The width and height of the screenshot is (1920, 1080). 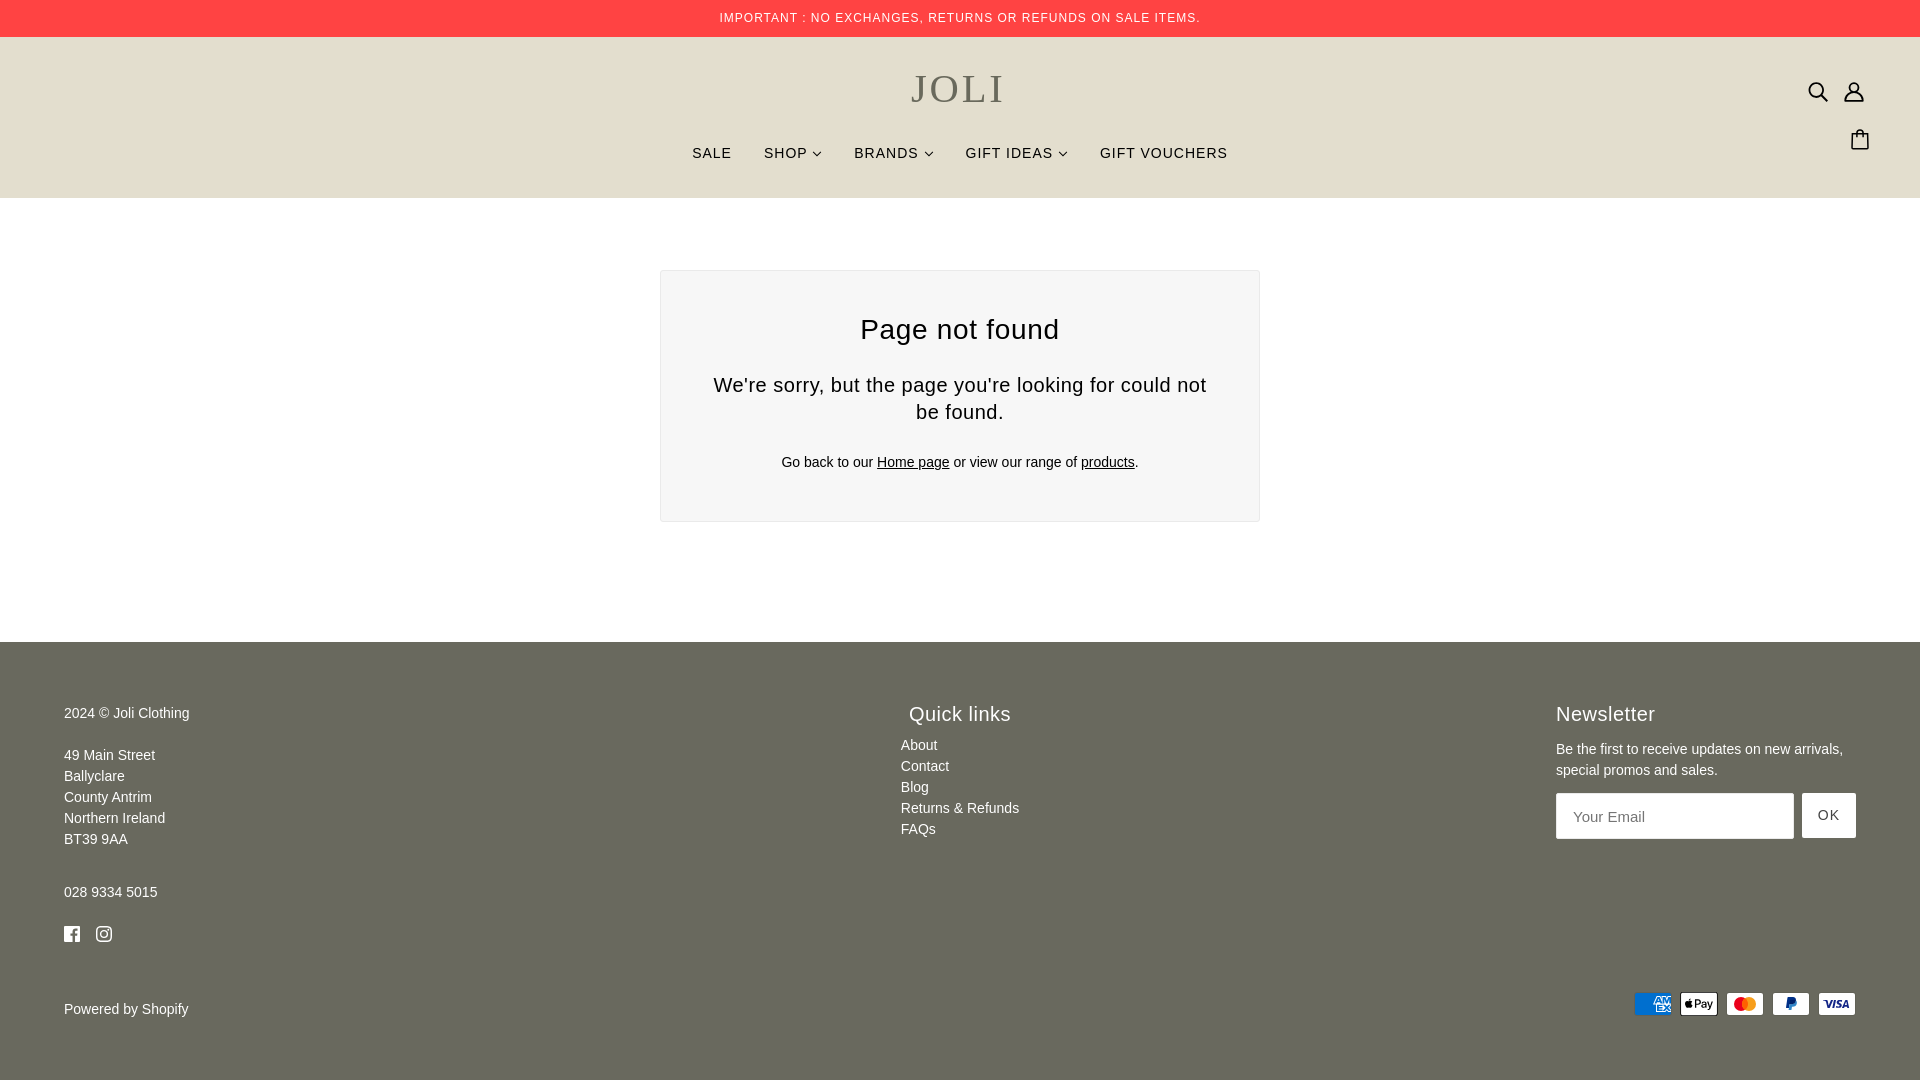 I want to click on JoliClothing, so click(x=960, y=108).